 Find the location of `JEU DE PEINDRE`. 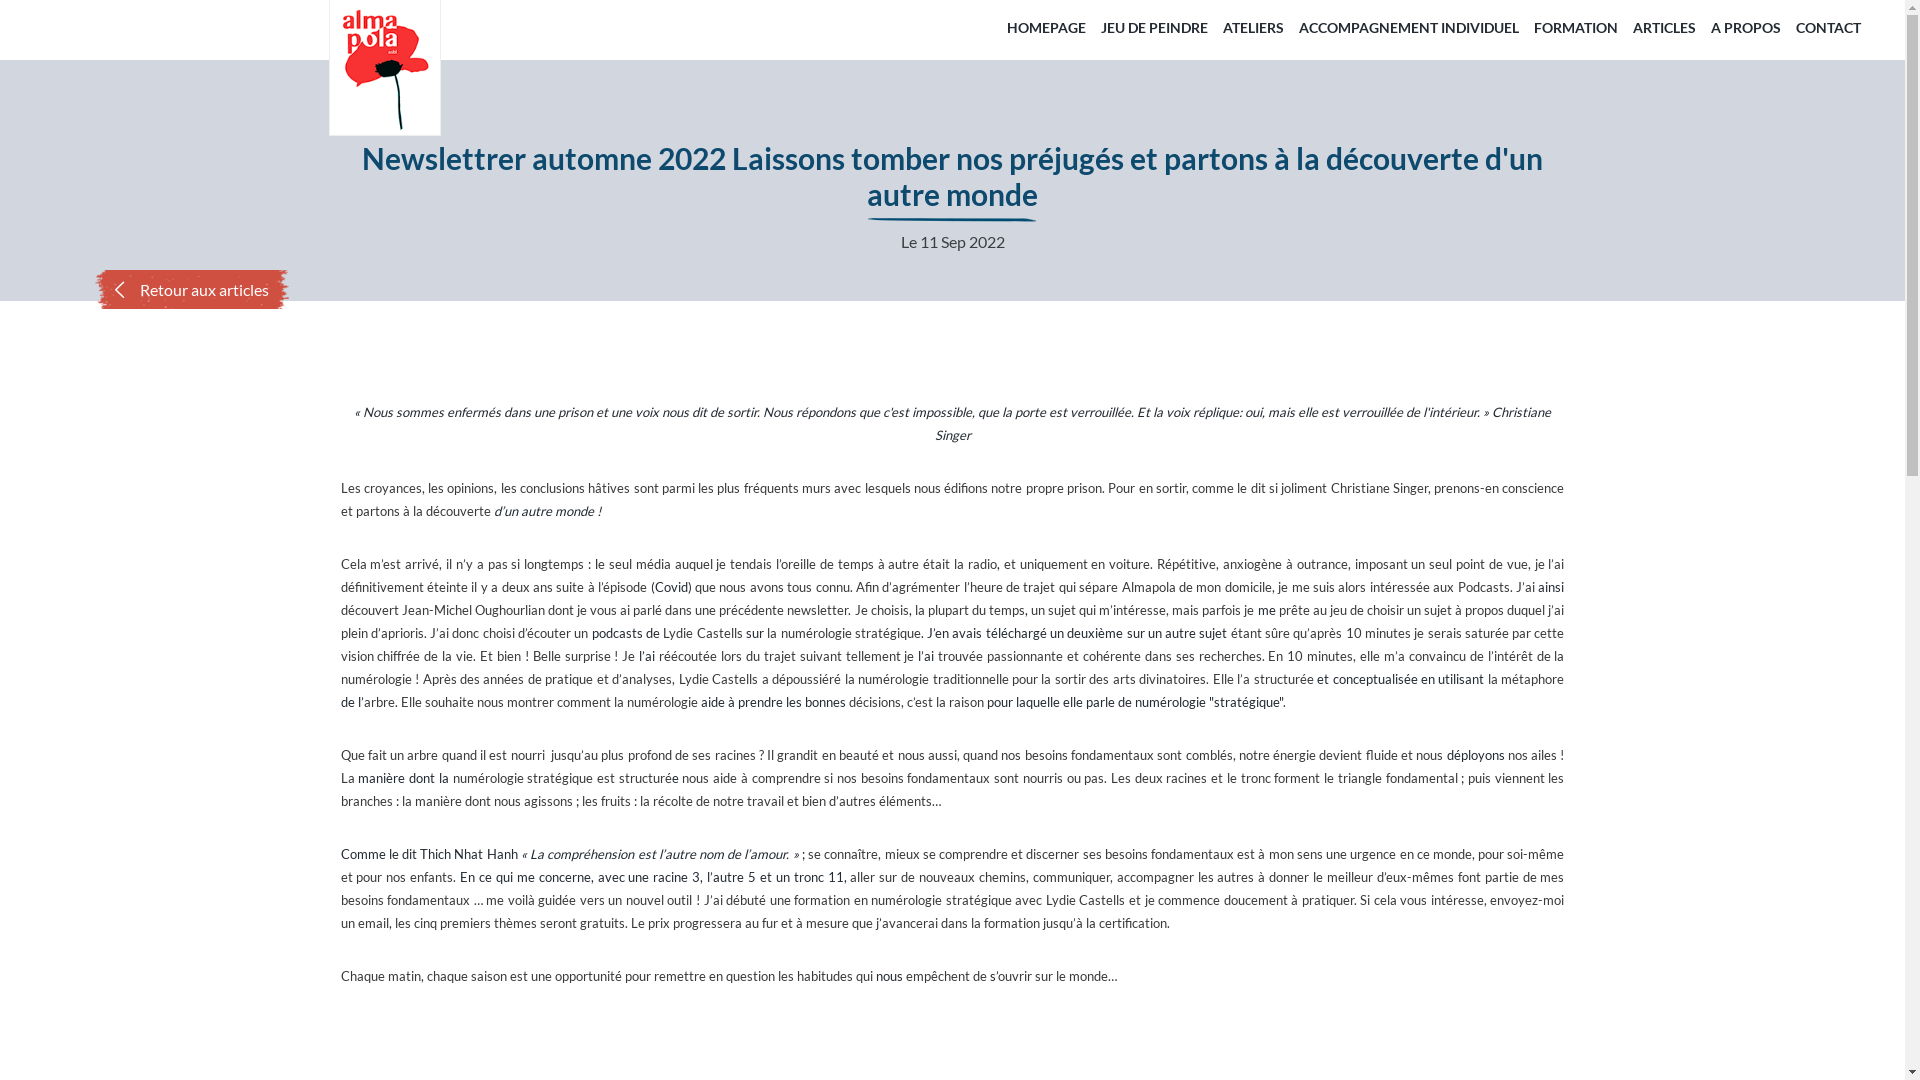

JEU DE PEINDRE is located at coordinates (1154, 28).